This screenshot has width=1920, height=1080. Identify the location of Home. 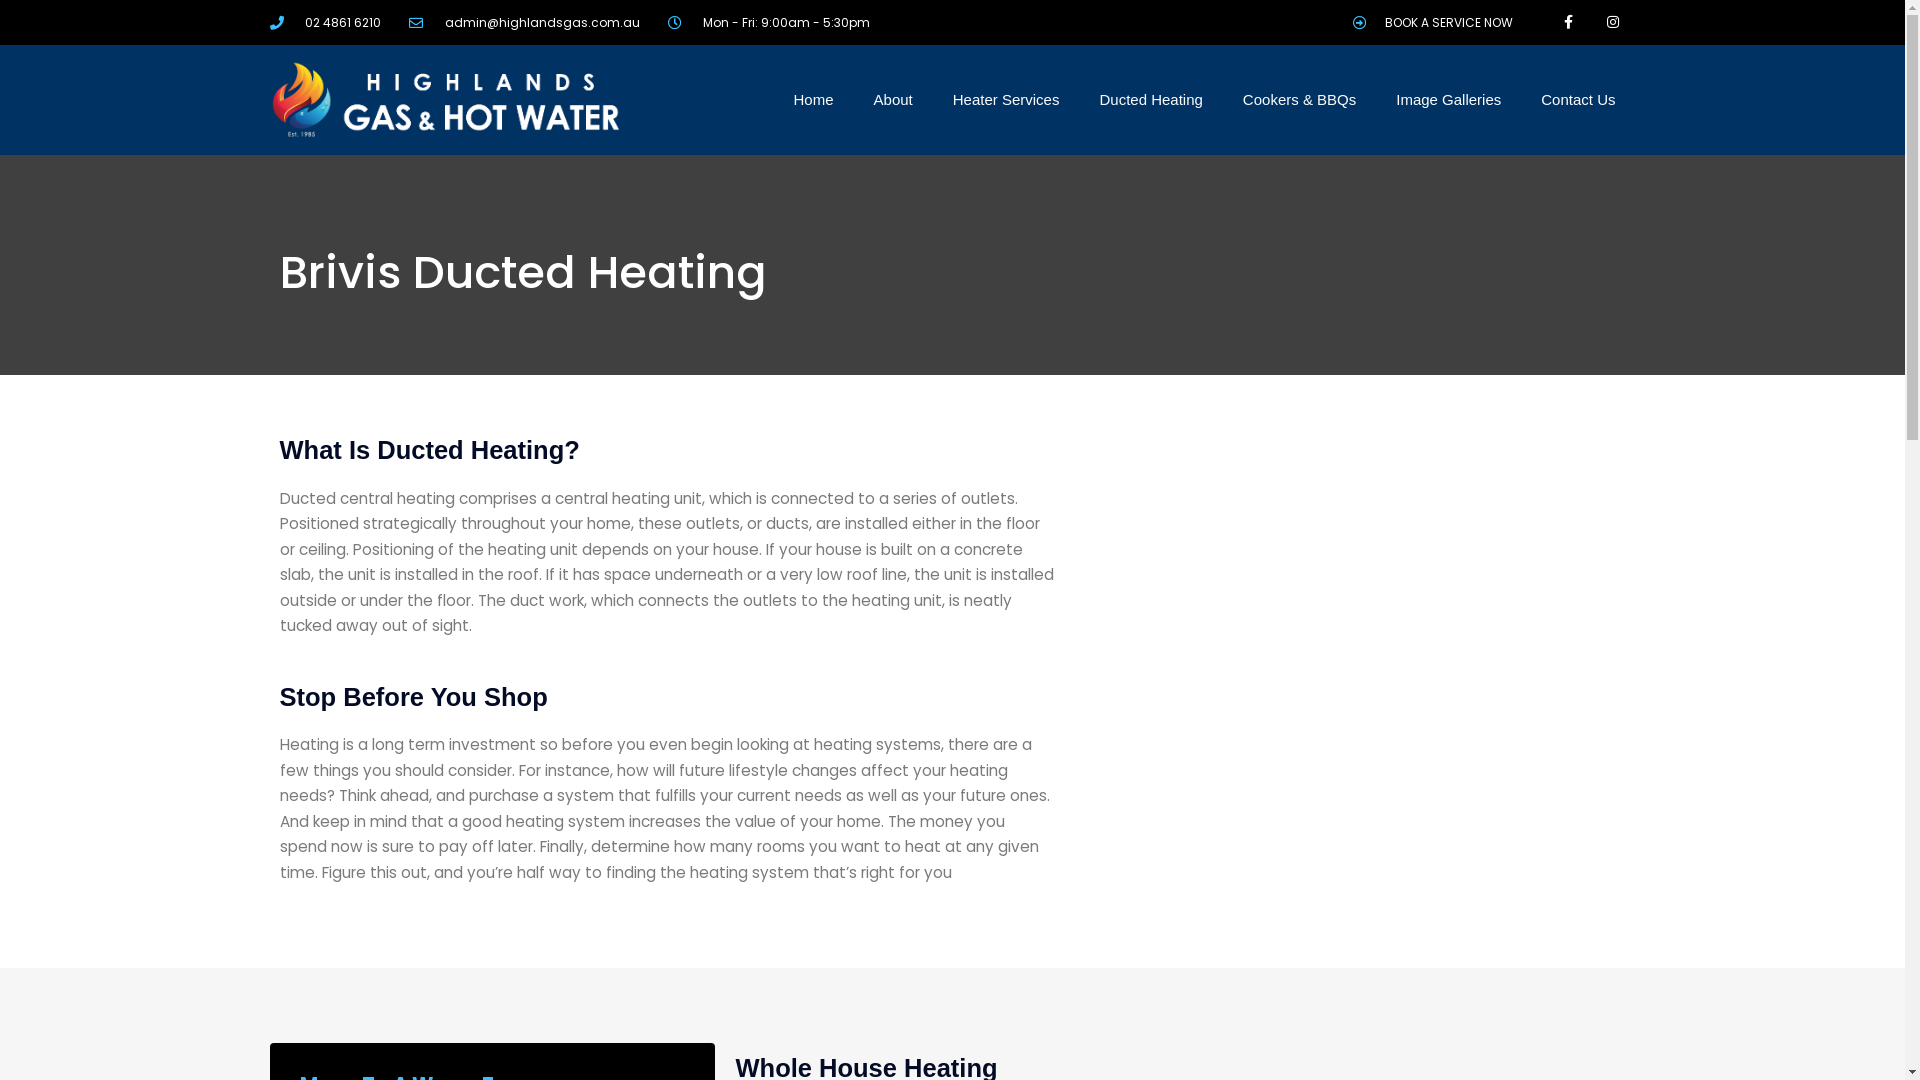
(814, 100).